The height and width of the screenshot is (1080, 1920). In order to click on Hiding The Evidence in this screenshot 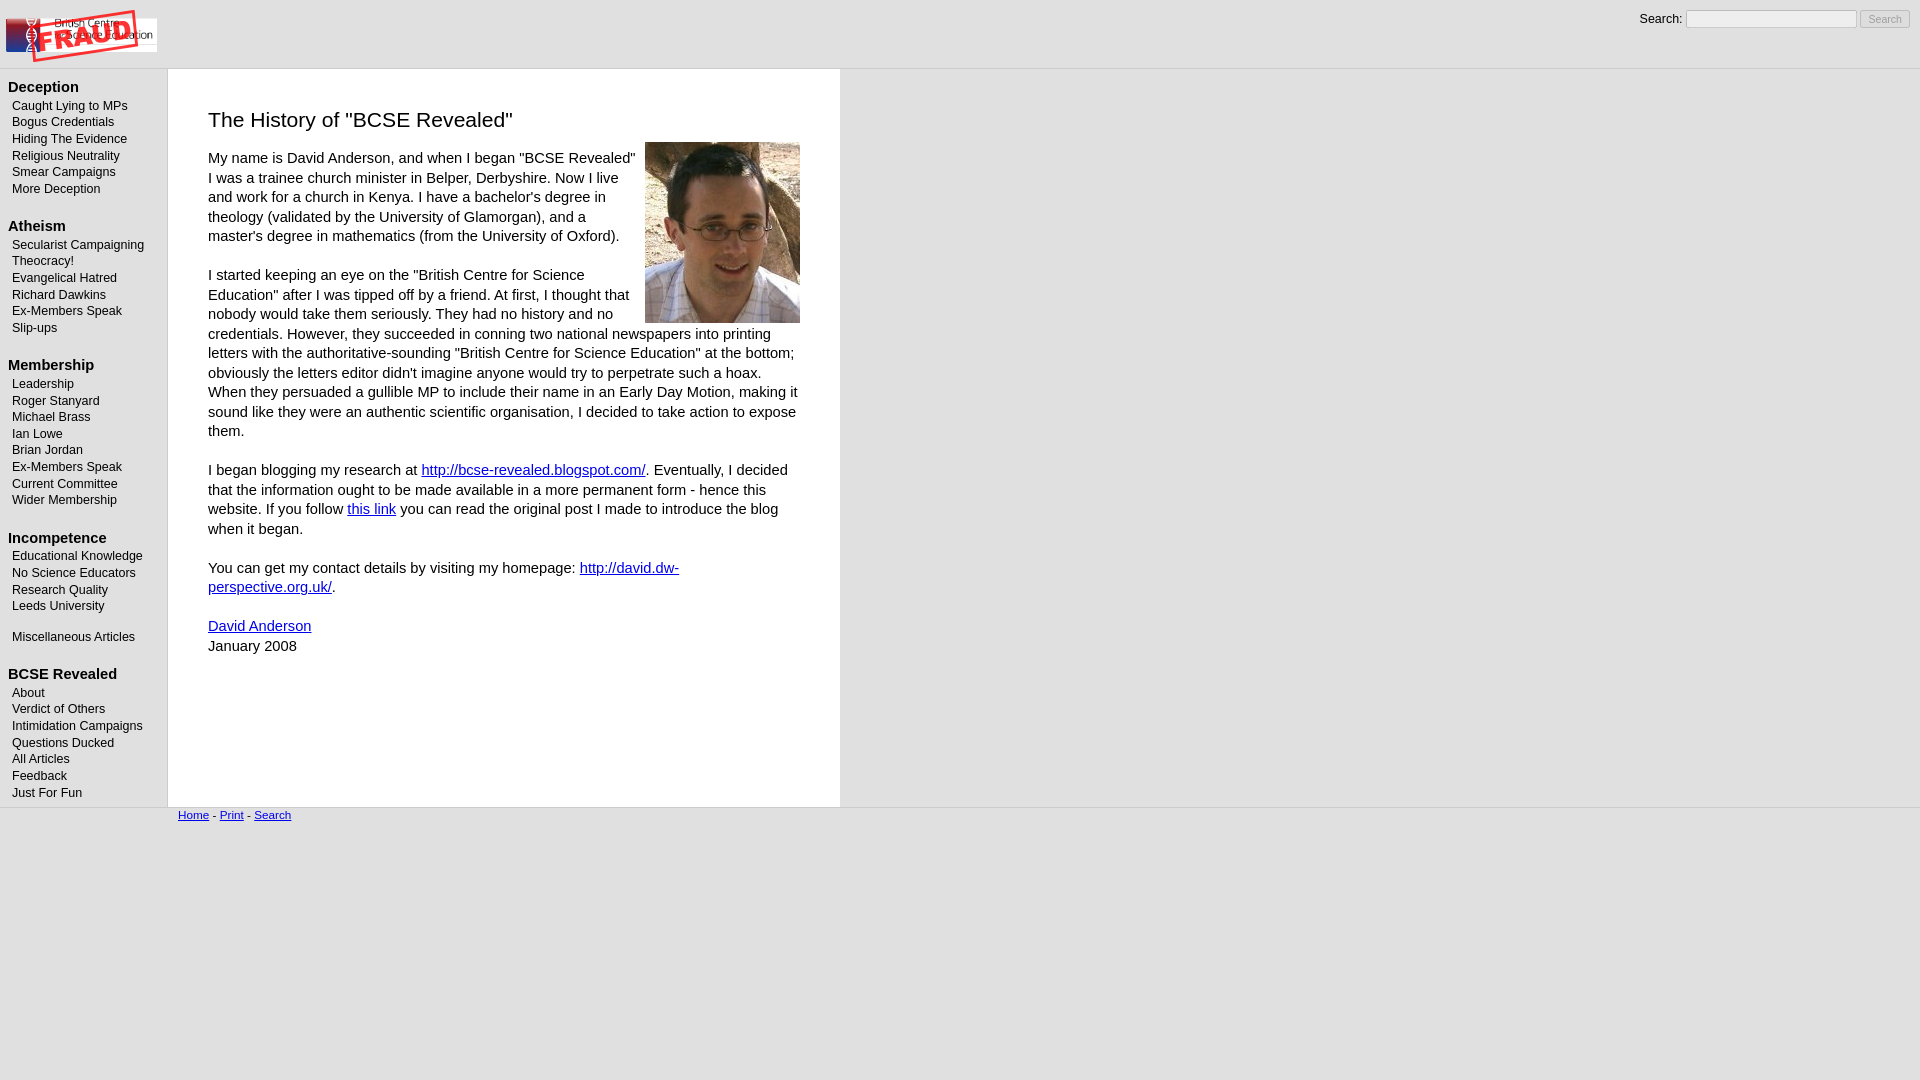, I will do `click(68, 138)`.